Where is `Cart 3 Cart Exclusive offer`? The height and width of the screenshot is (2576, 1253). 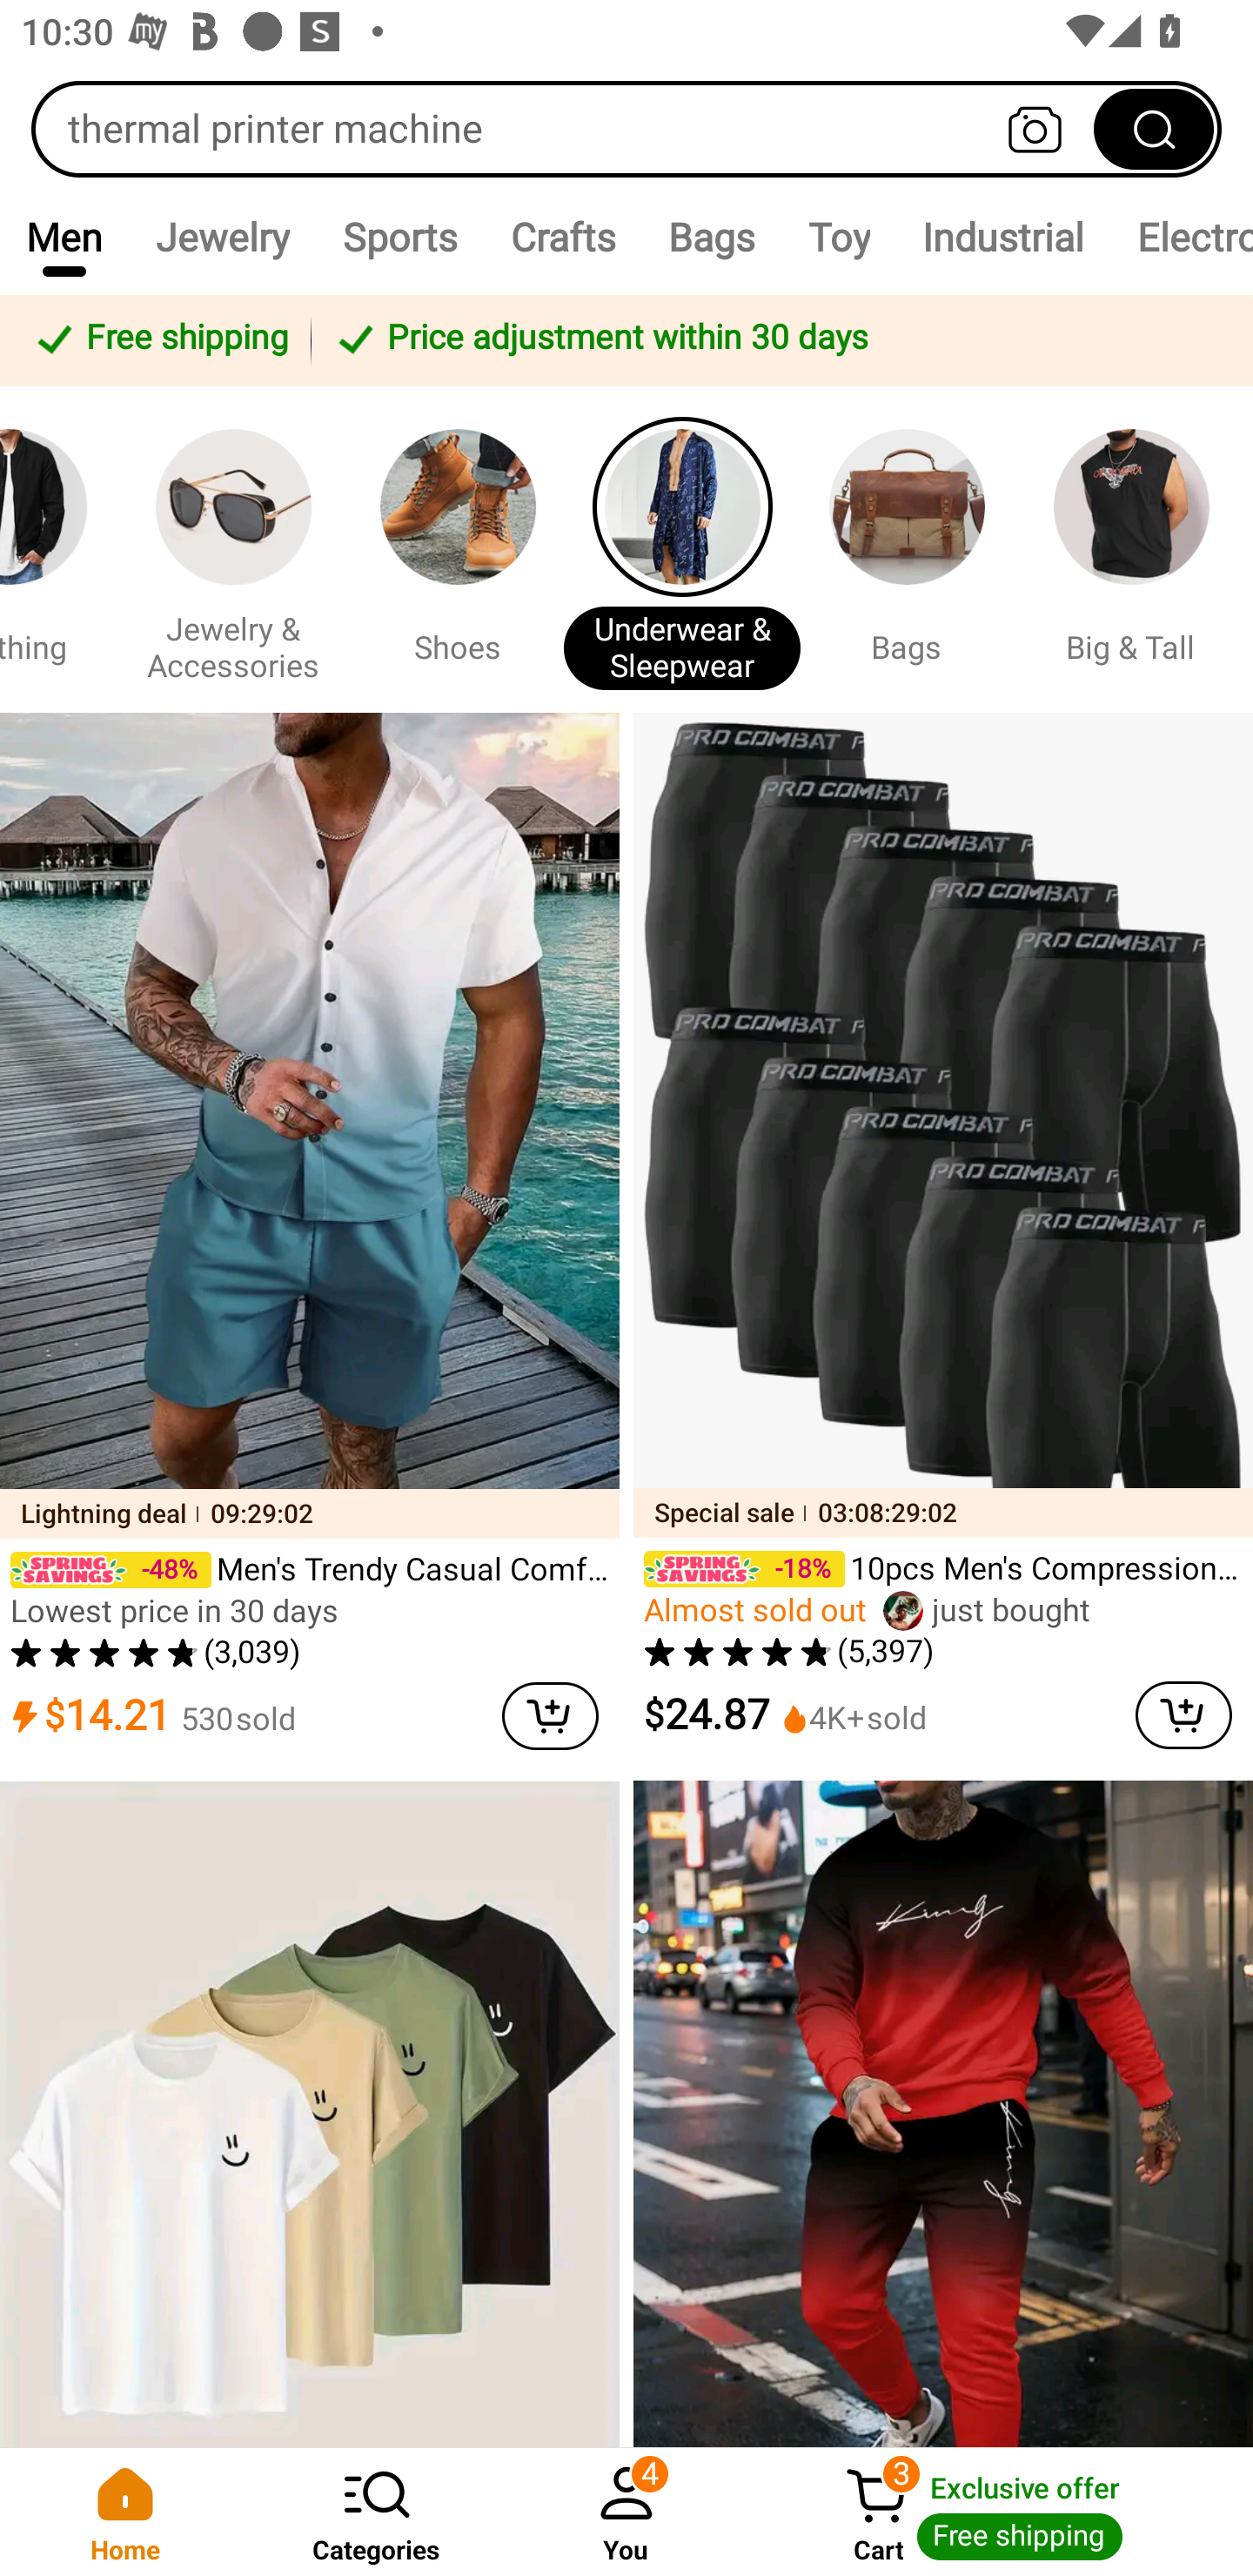 Cart 3 Cart Exclusive offer is located at coordinates (1002, 2512).